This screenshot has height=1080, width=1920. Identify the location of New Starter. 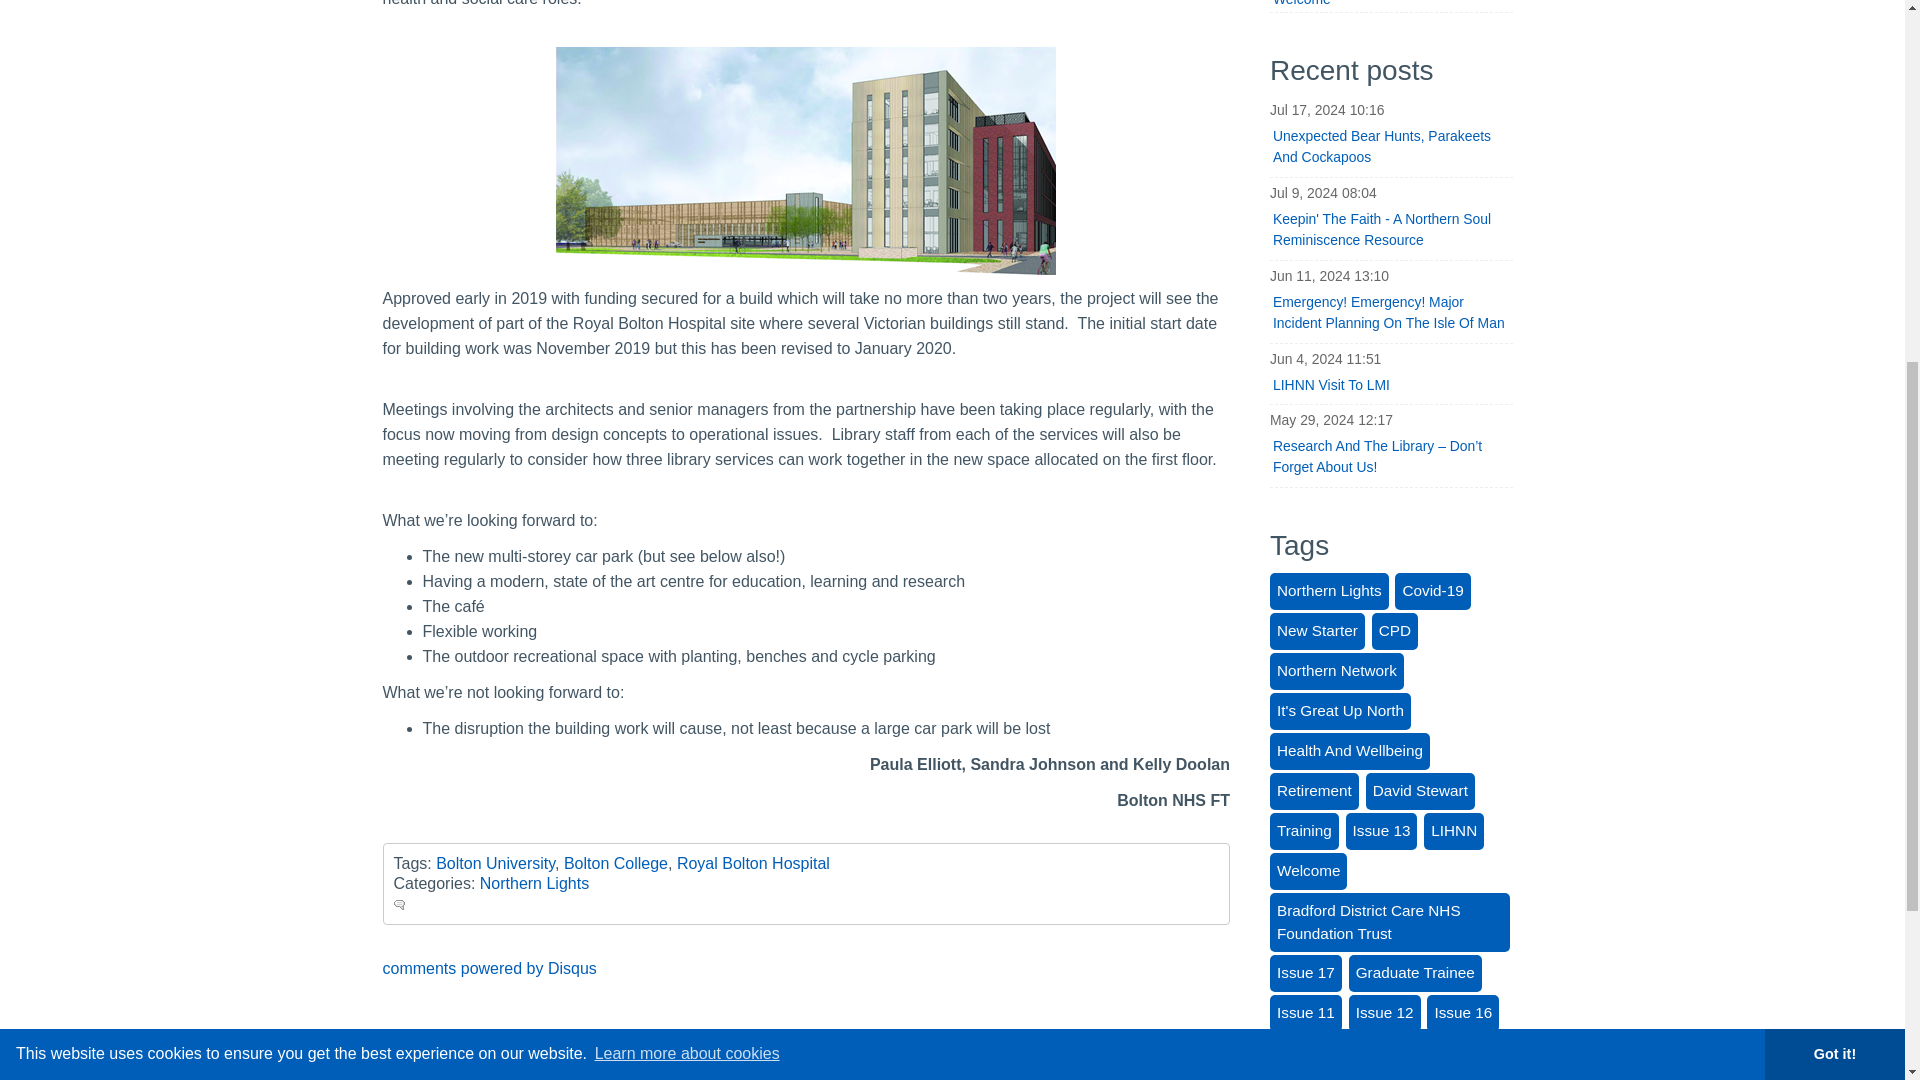
(1317, 632).